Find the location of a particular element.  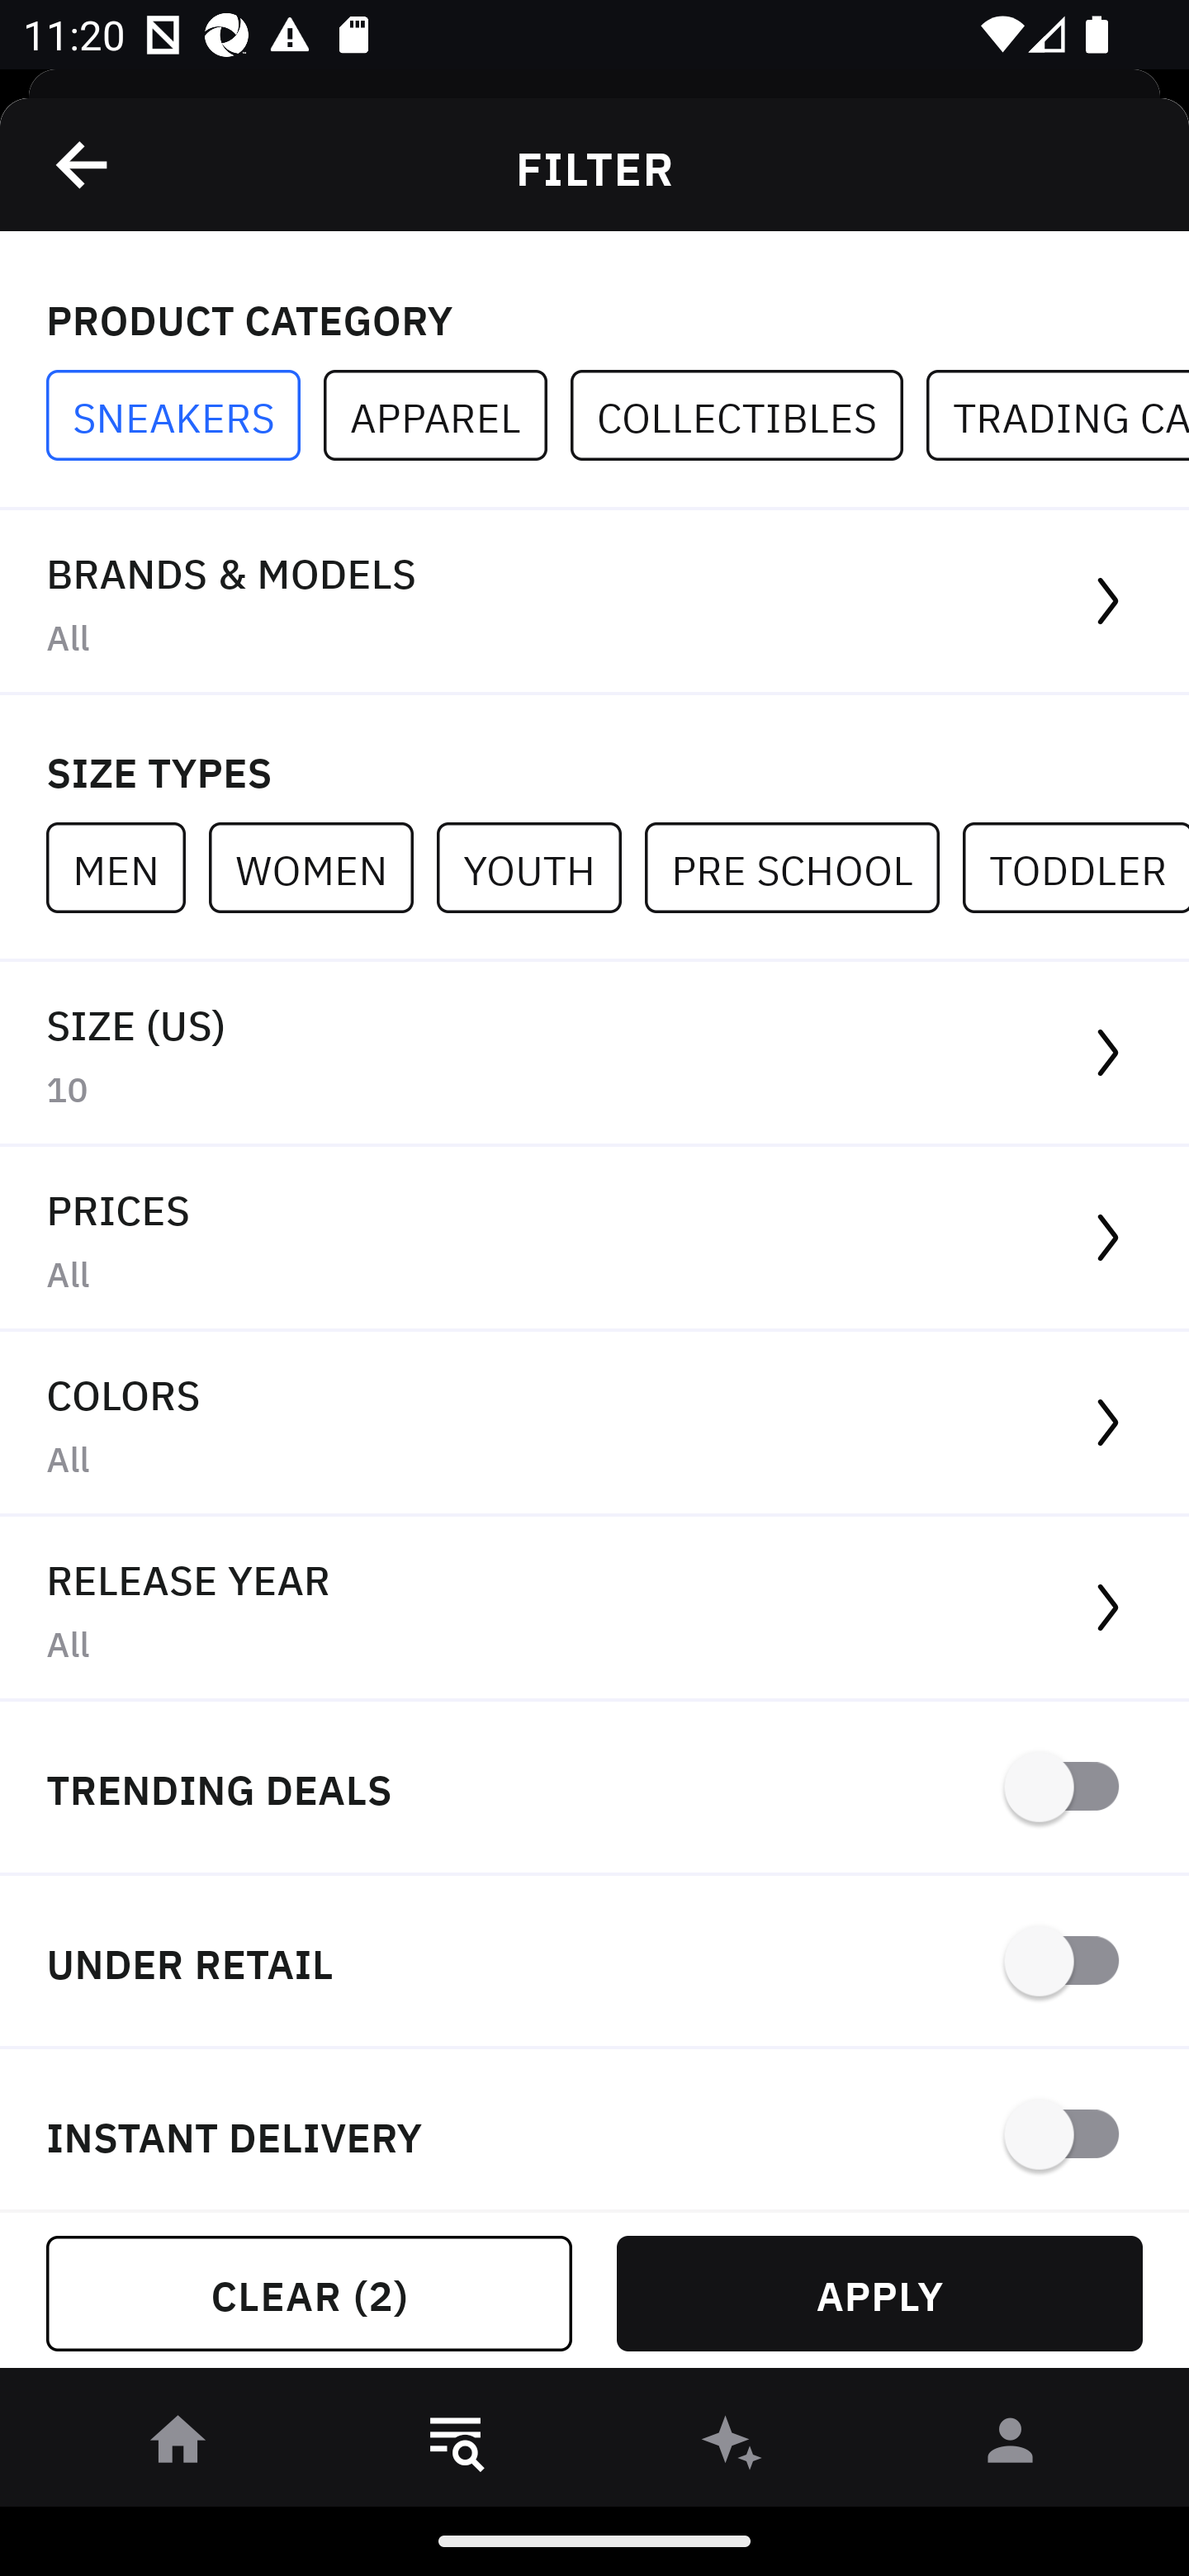

COLLECTIBLES is located at coordinates (748, 416).